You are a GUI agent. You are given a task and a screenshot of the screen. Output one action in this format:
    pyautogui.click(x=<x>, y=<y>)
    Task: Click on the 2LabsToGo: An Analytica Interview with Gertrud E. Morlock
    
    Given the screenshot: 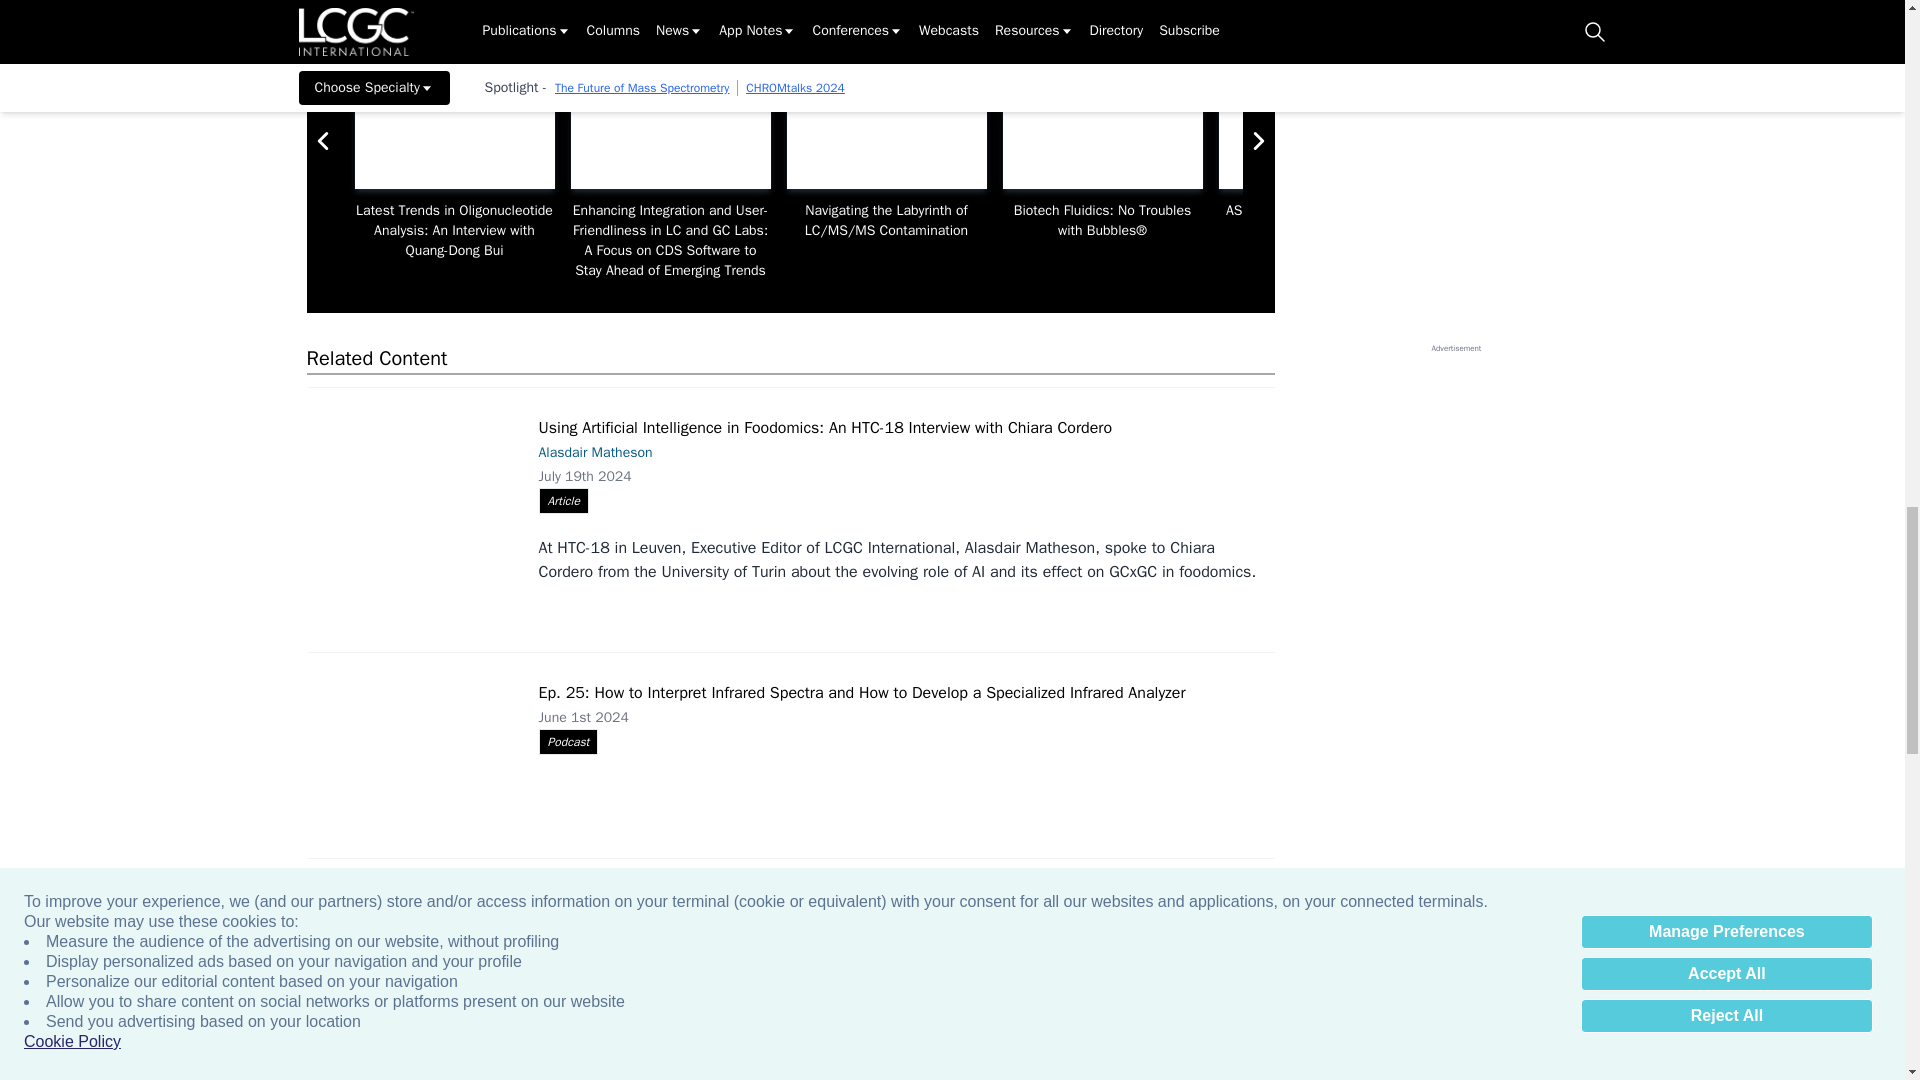 What is the action you would take?
    pyautogui.click(x=1534, y=132)
    